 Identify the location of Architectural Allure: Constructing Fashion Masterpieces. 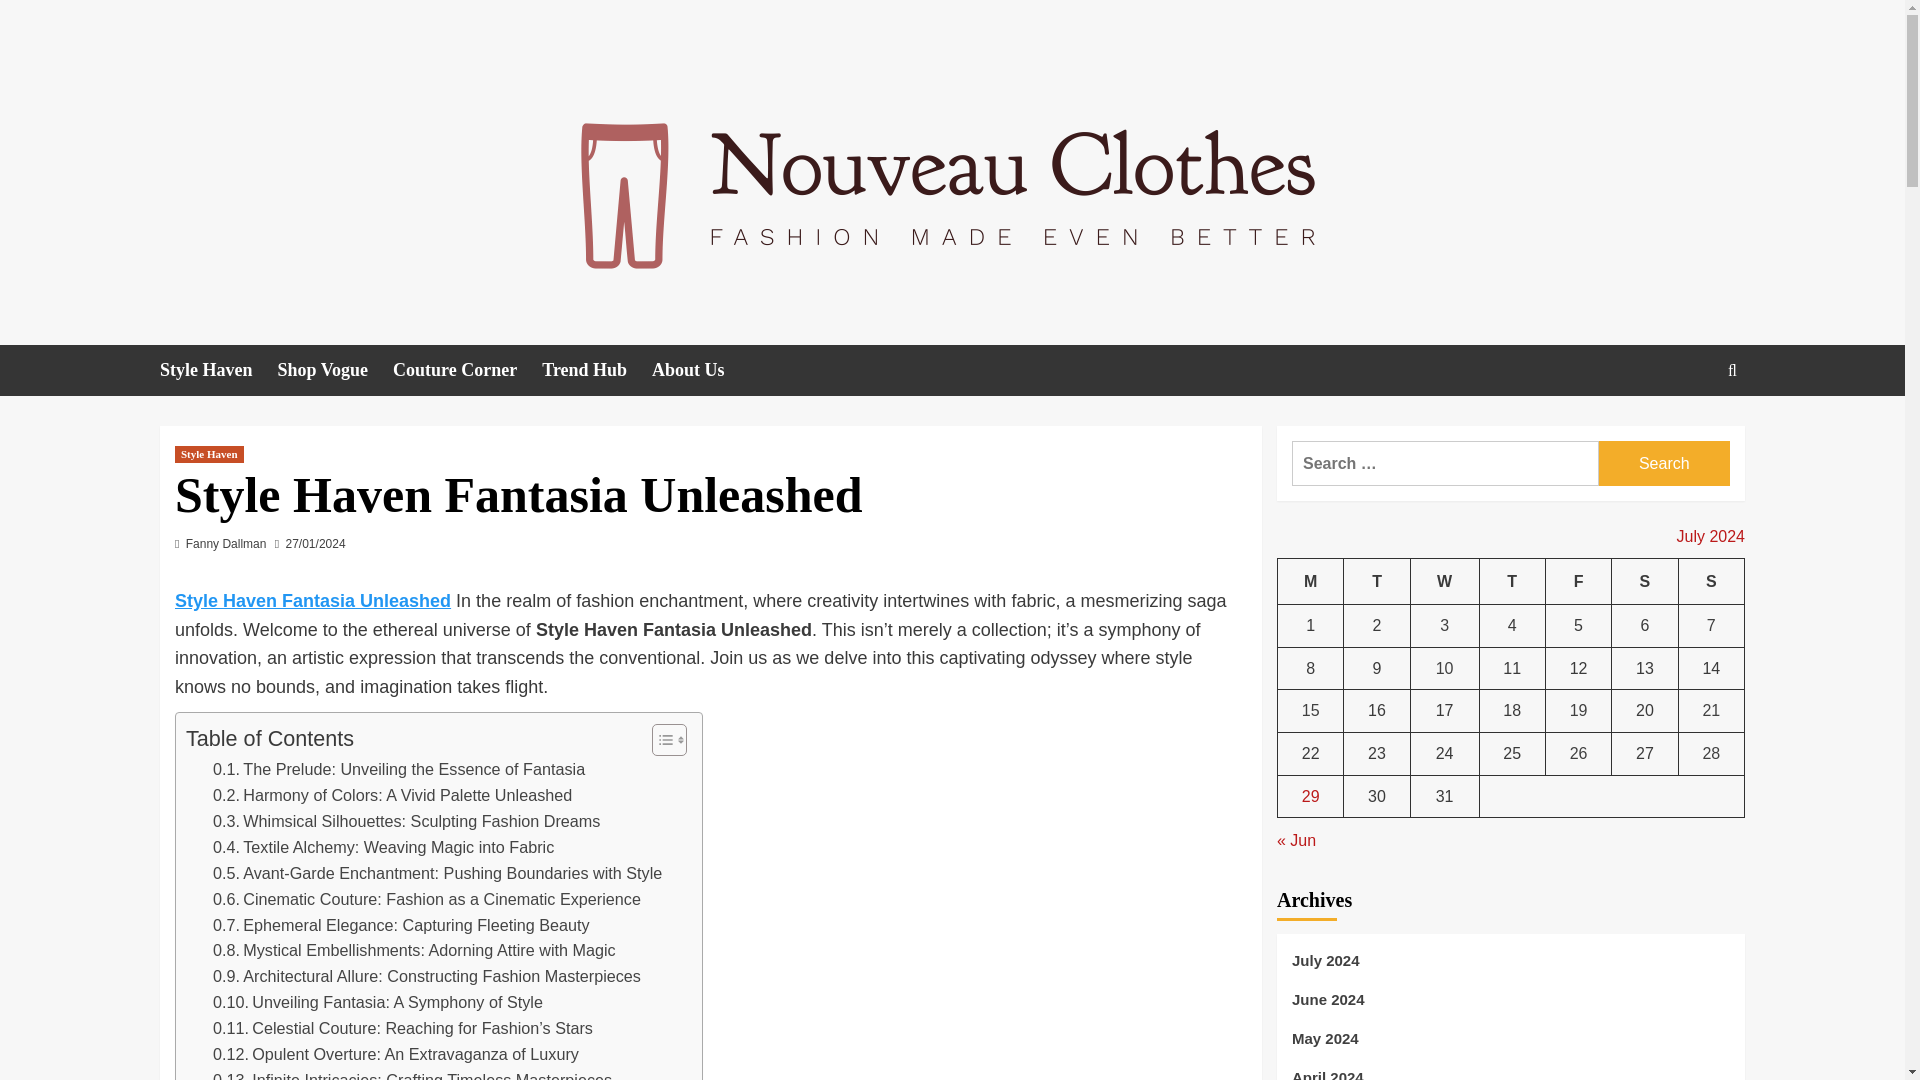
(427, 977).